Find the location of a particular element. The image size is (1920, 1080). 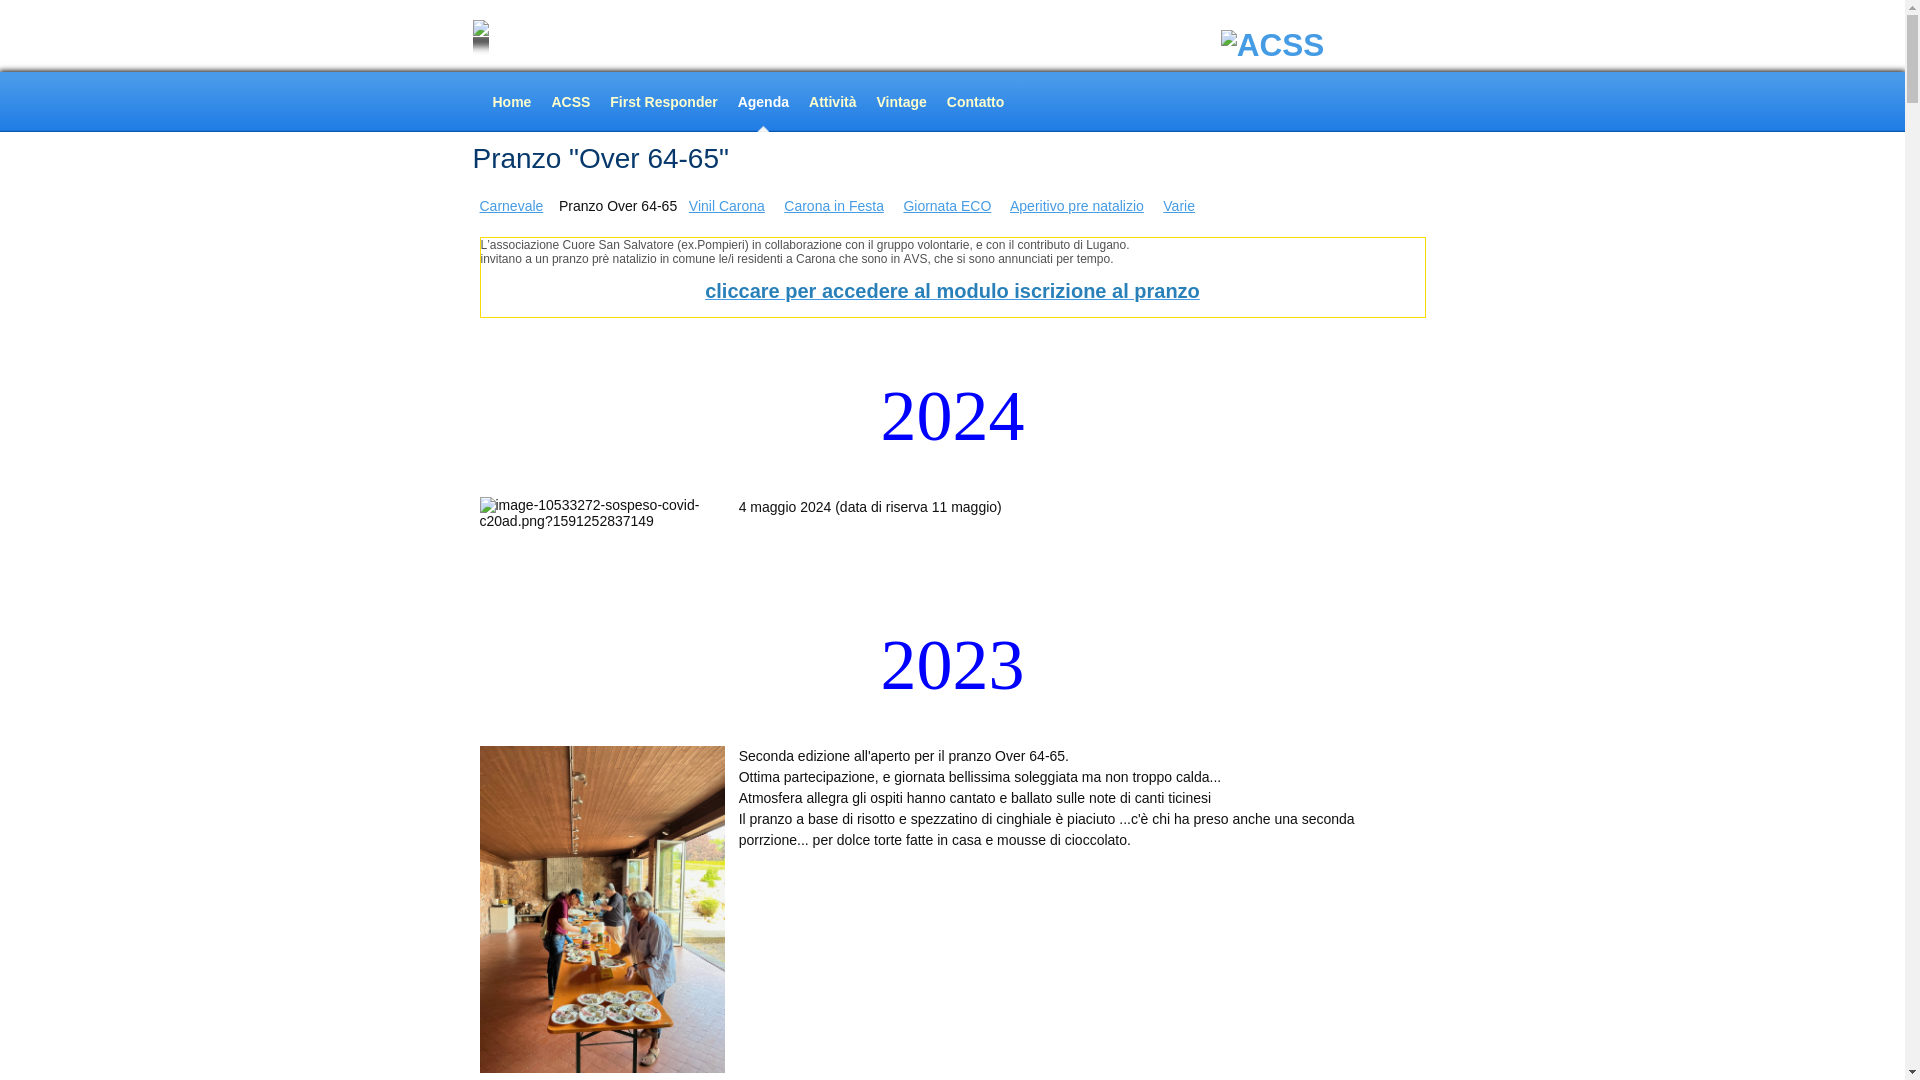

Carona in Festa is located at coordinates (834, 206).